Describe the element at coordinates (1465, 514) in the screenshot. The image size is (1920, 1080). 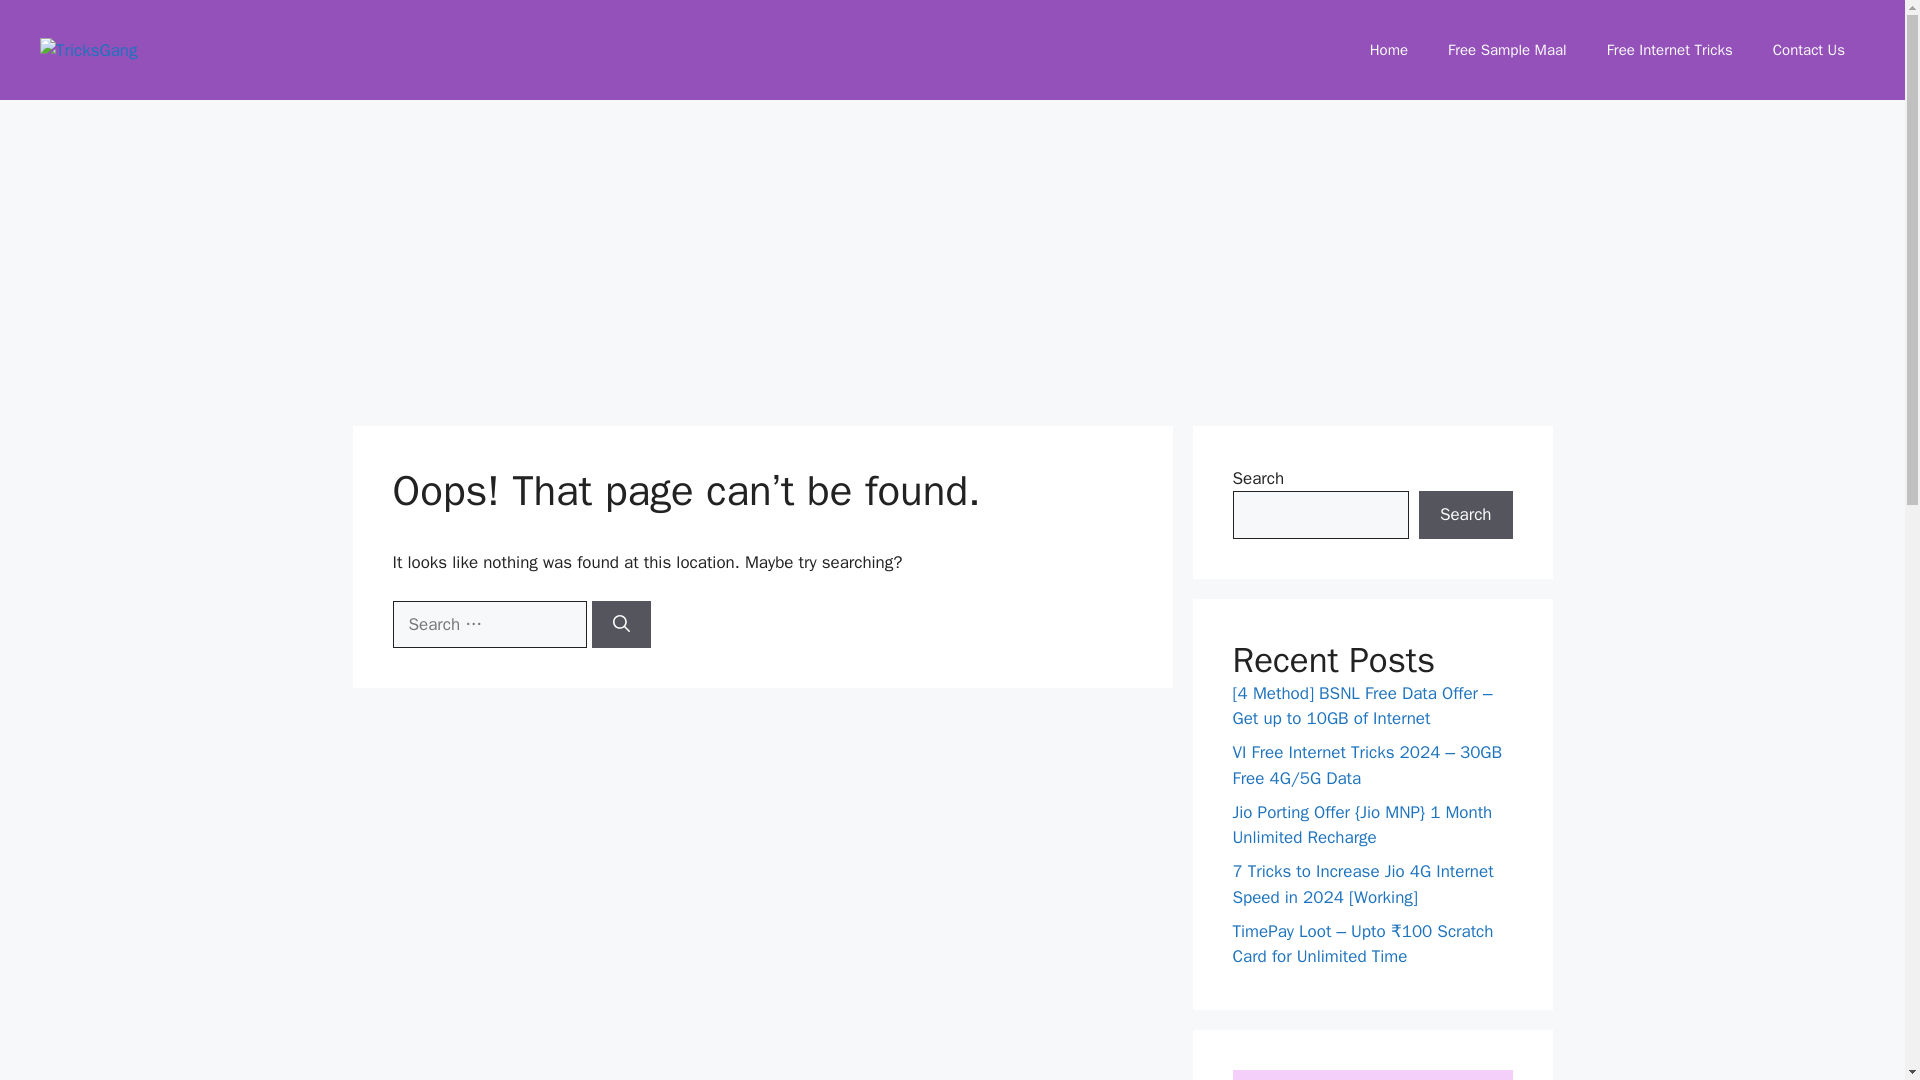
I see `Search` at that location.